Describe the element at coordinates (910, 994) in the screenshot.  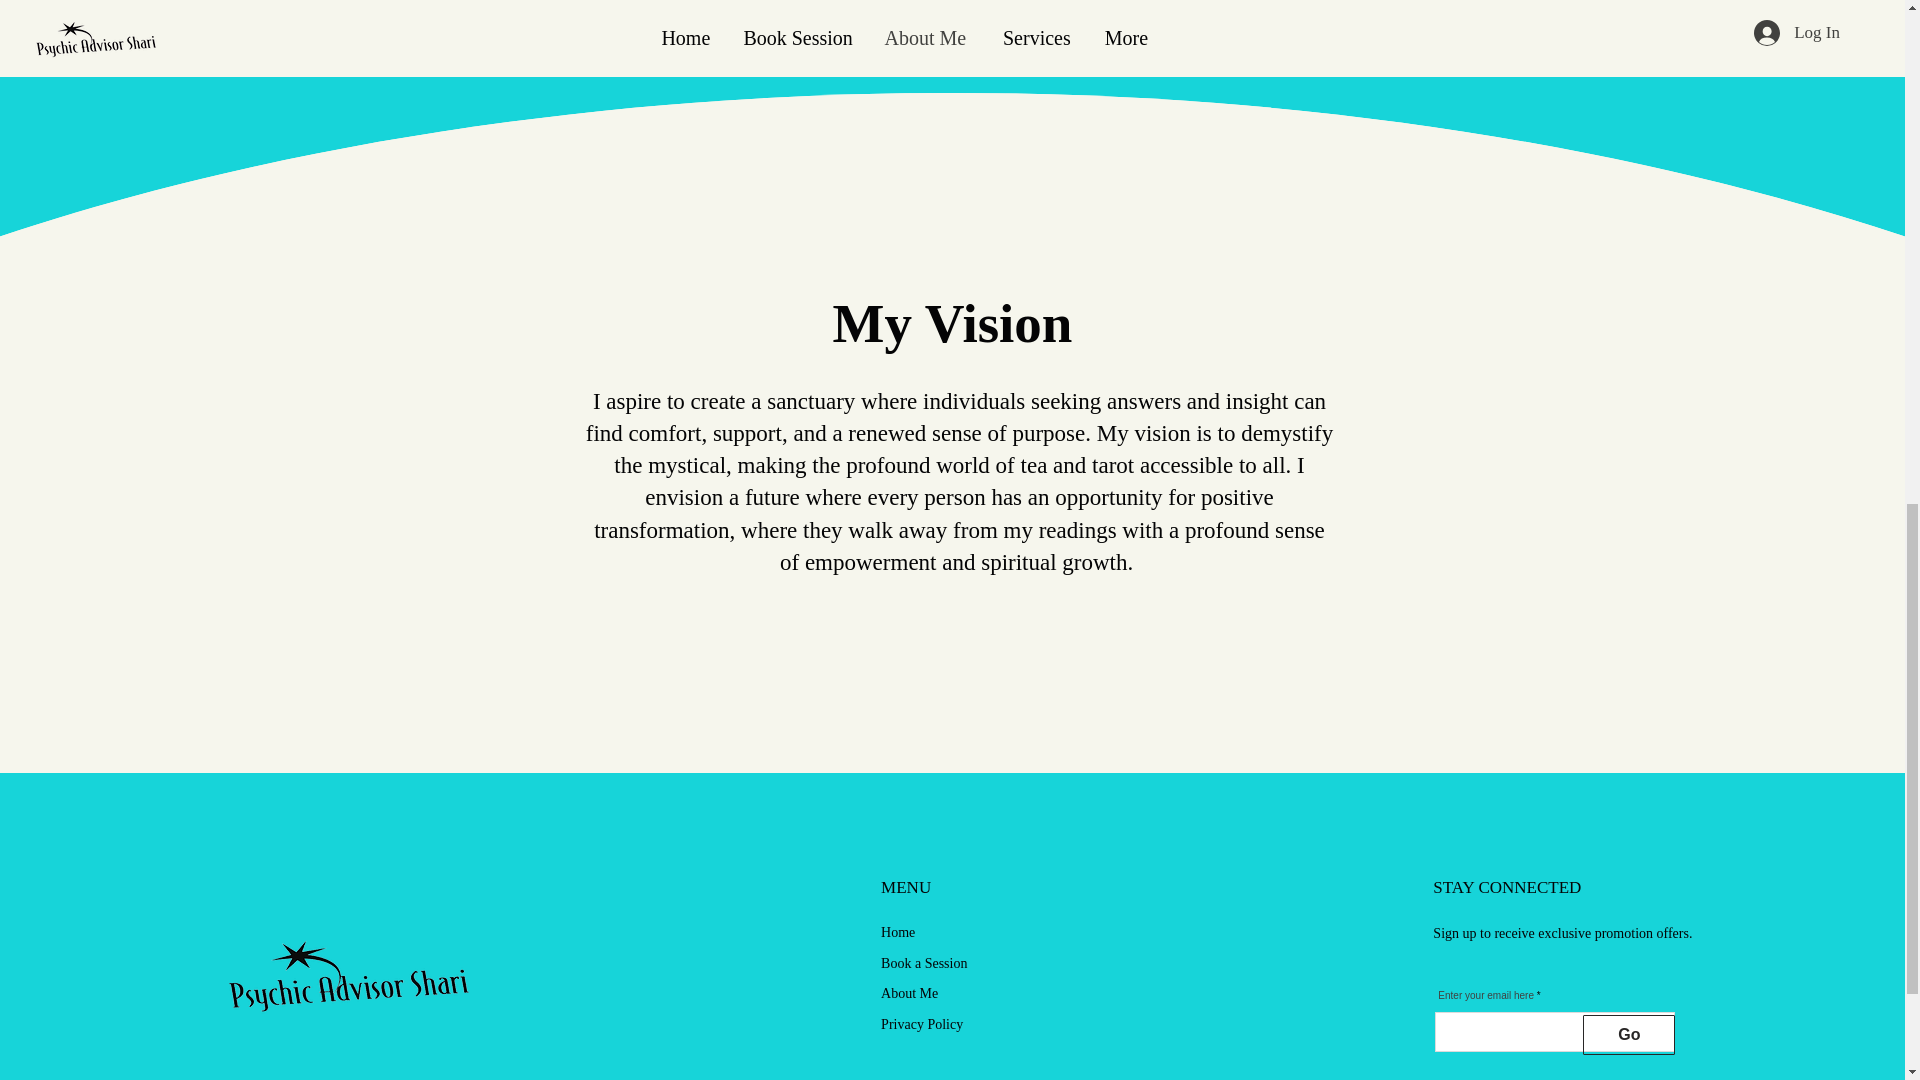
I see `About Me` at that location.